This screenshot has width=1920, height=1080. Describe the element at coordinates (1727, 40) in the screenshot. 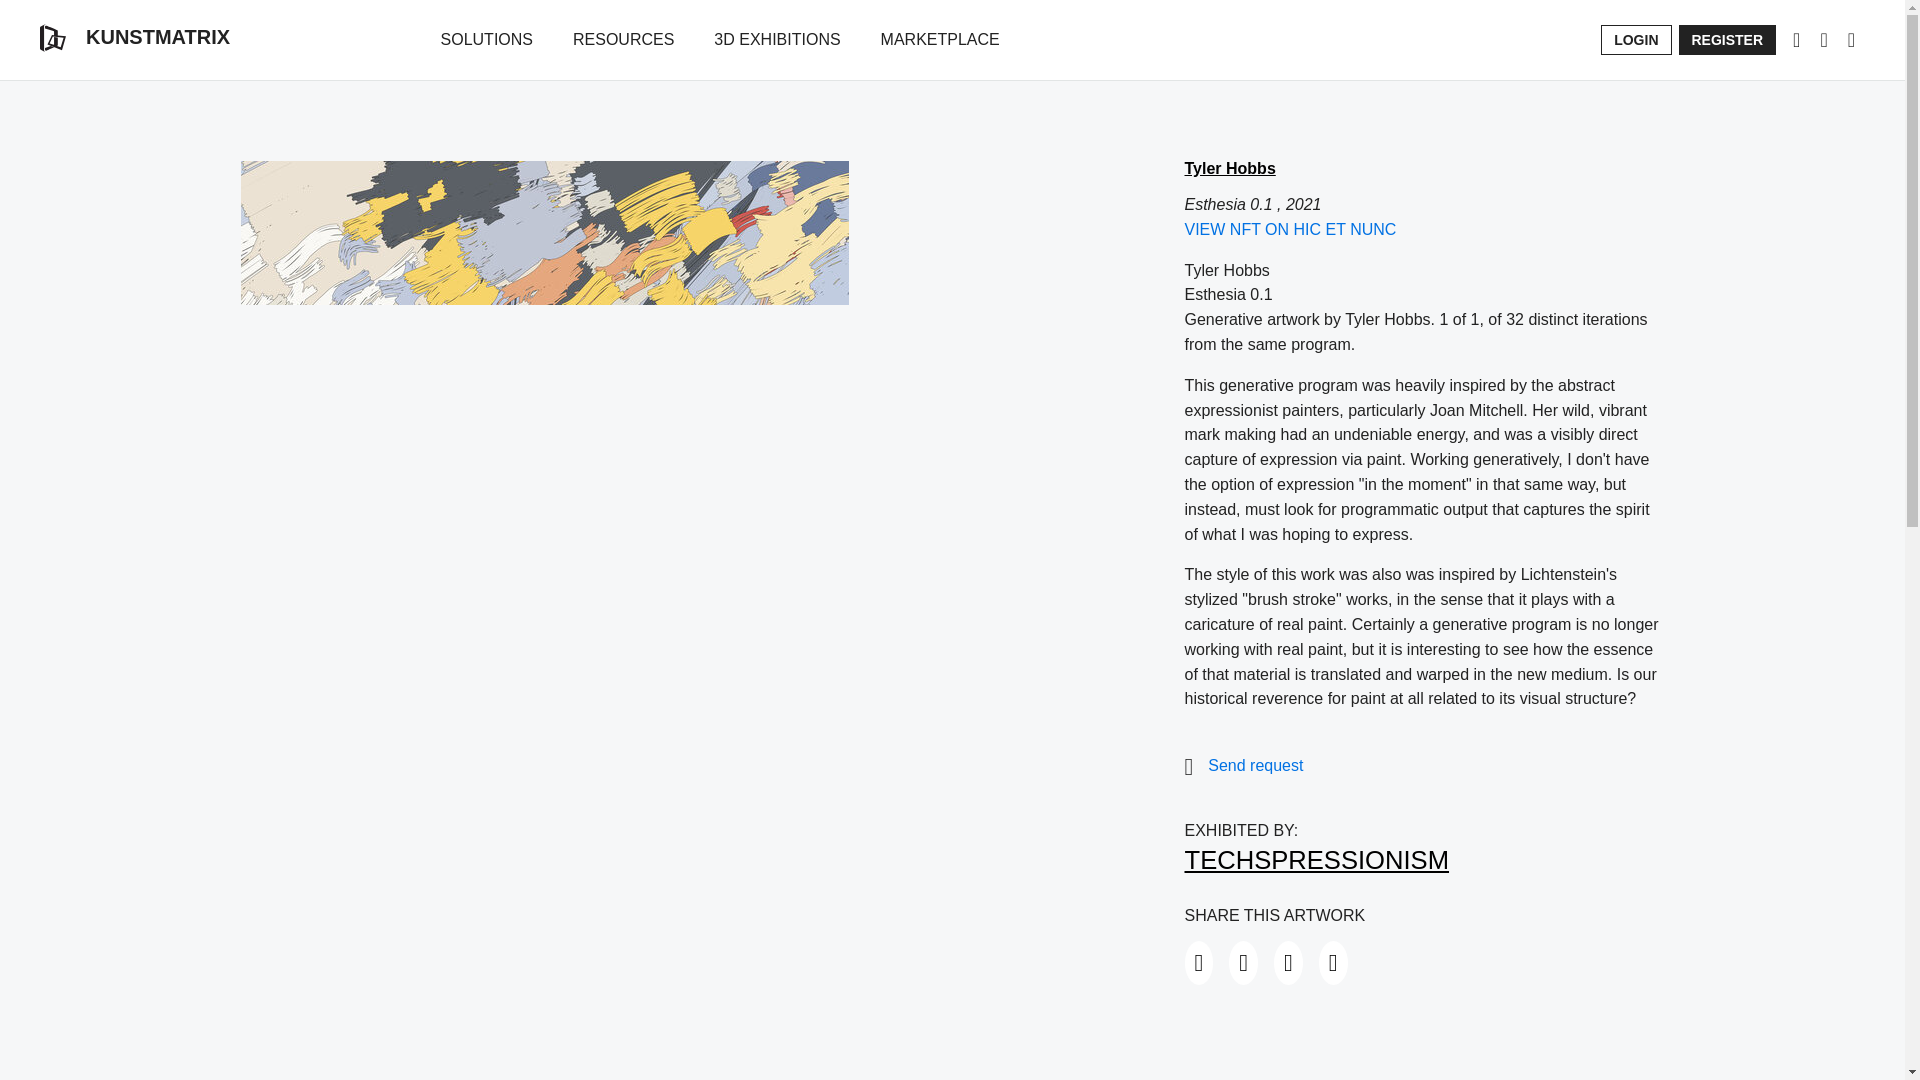

I see `REGISTER` at that location.